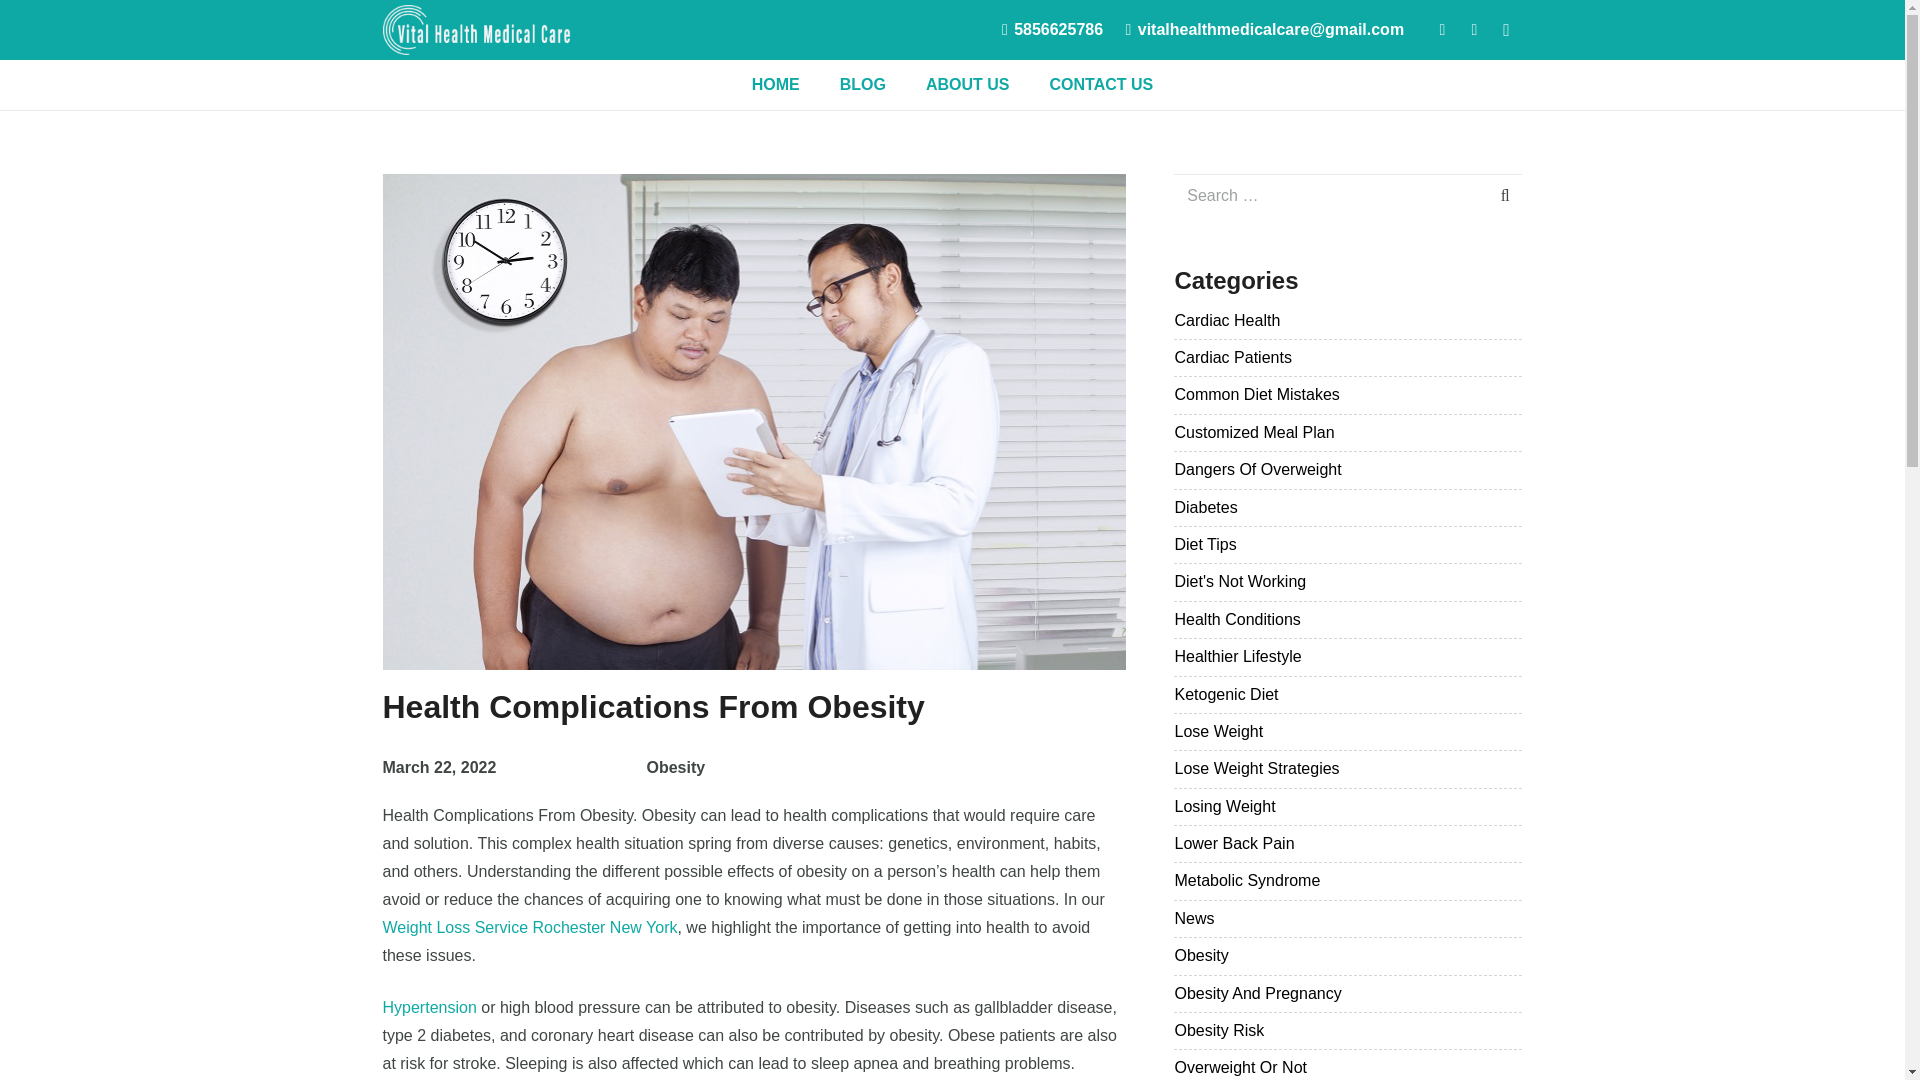 The height and width of the screenshot is (1080, 1920). Describe the element at coordinates (1256, 993) in the screenshot. I see `Obesity And Pregnancy` at that location.